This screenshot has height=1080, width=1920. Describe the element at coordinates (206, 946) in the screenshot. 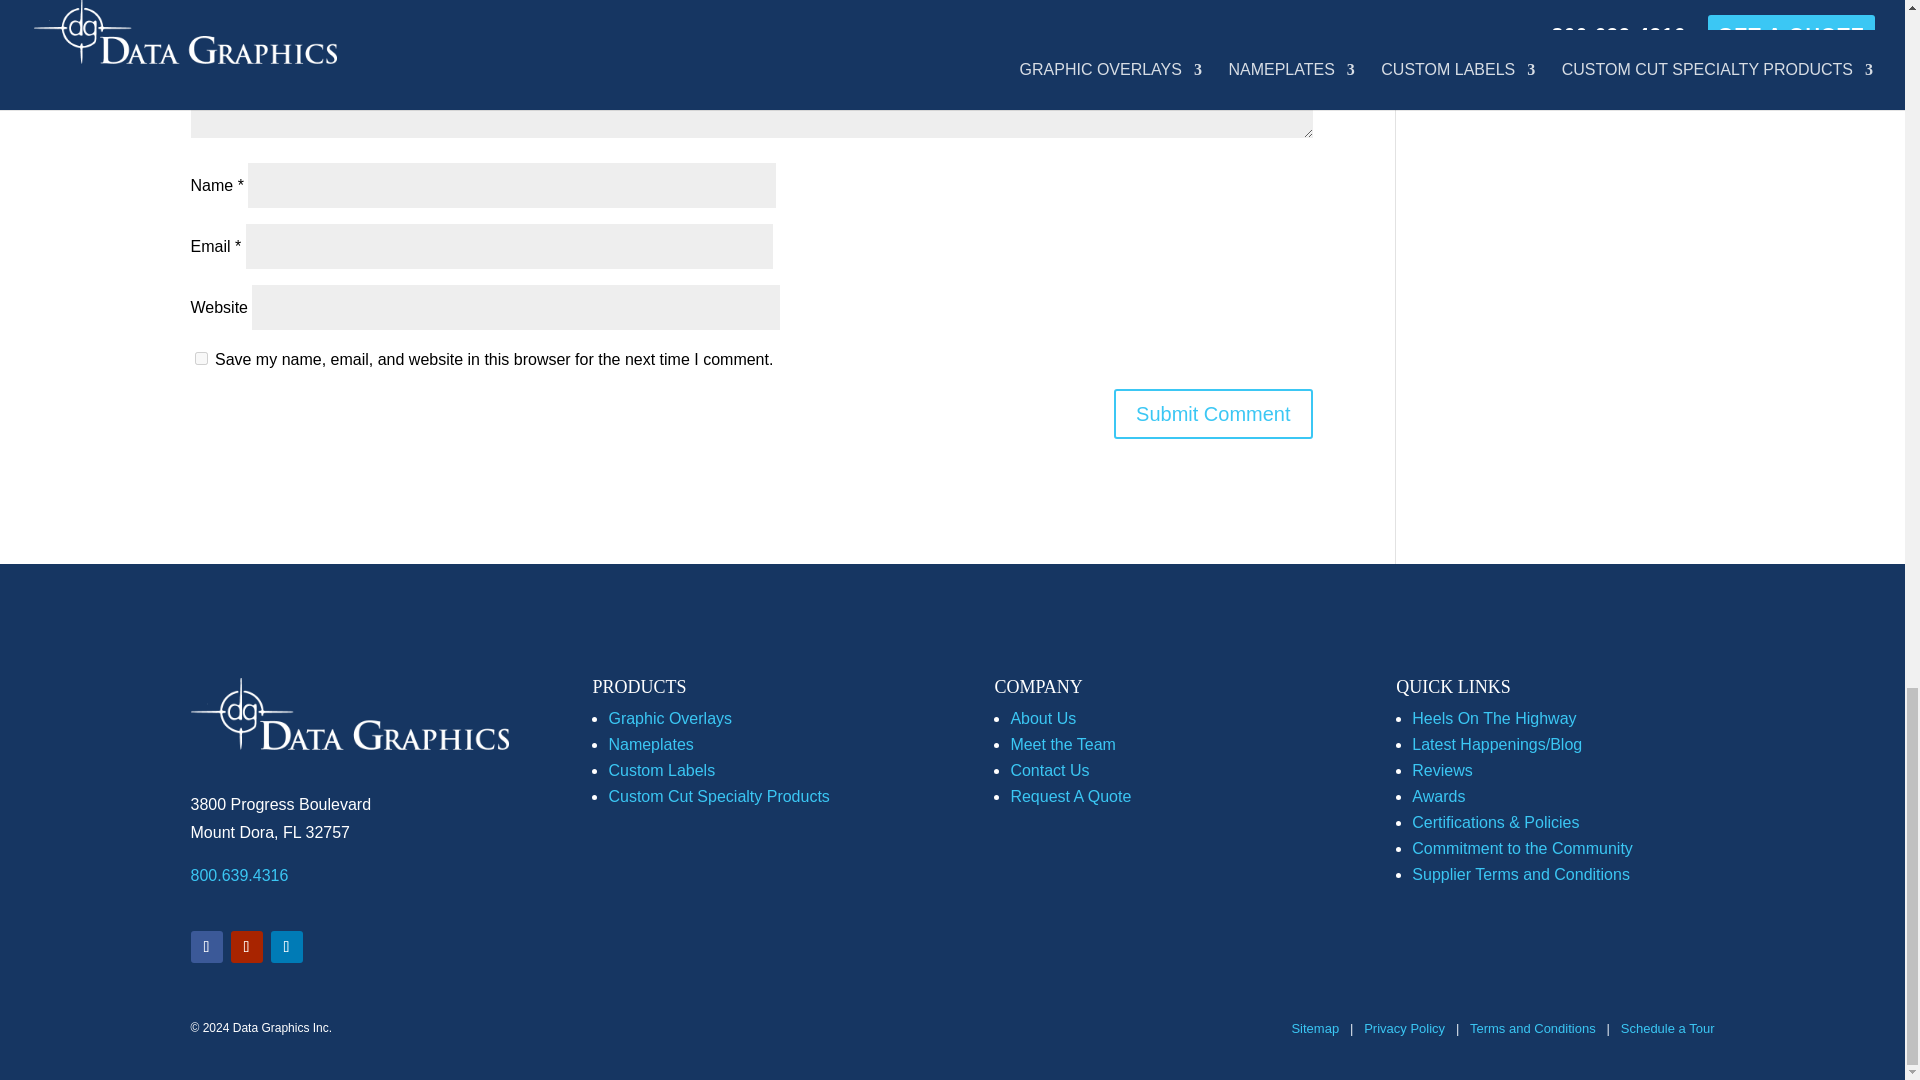

I see `Follow on Facebook` at that location.